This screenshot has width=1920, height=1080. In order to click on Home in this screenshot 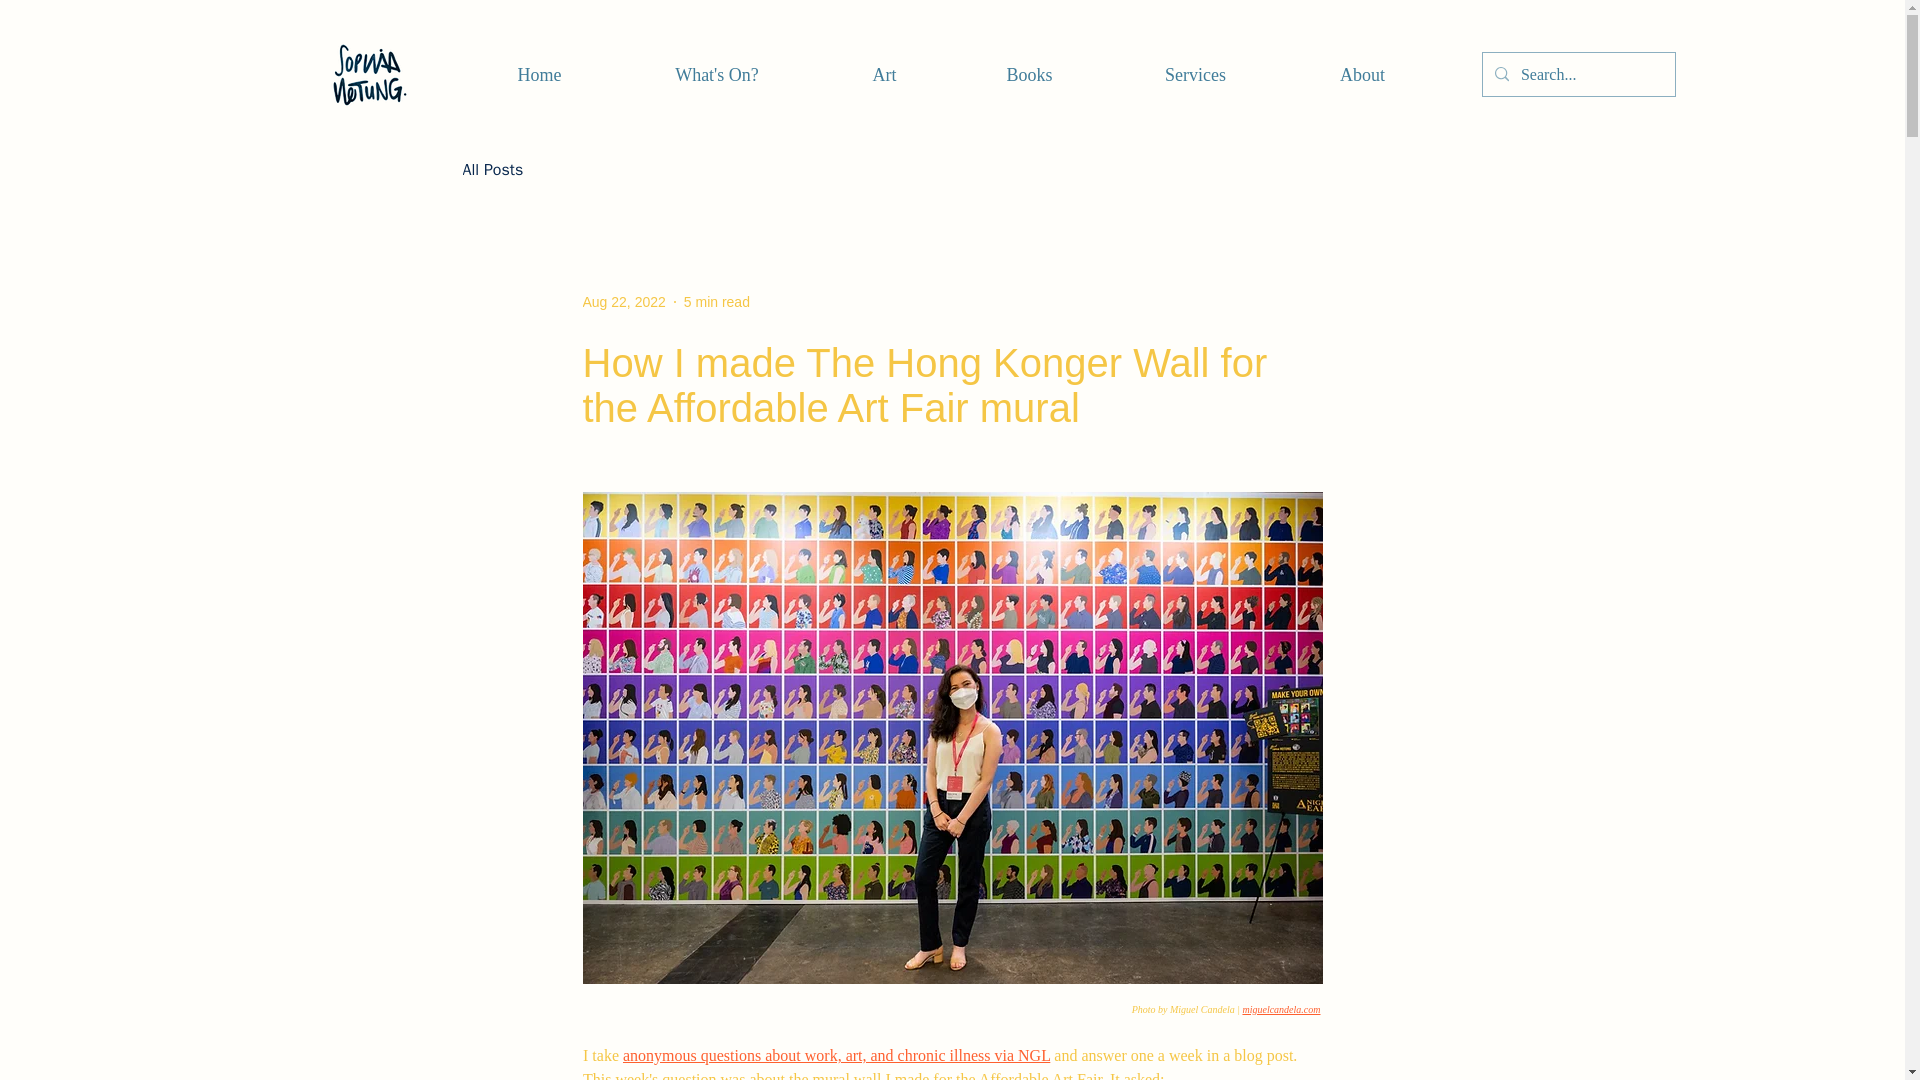, I will do `click(539, 74)`.